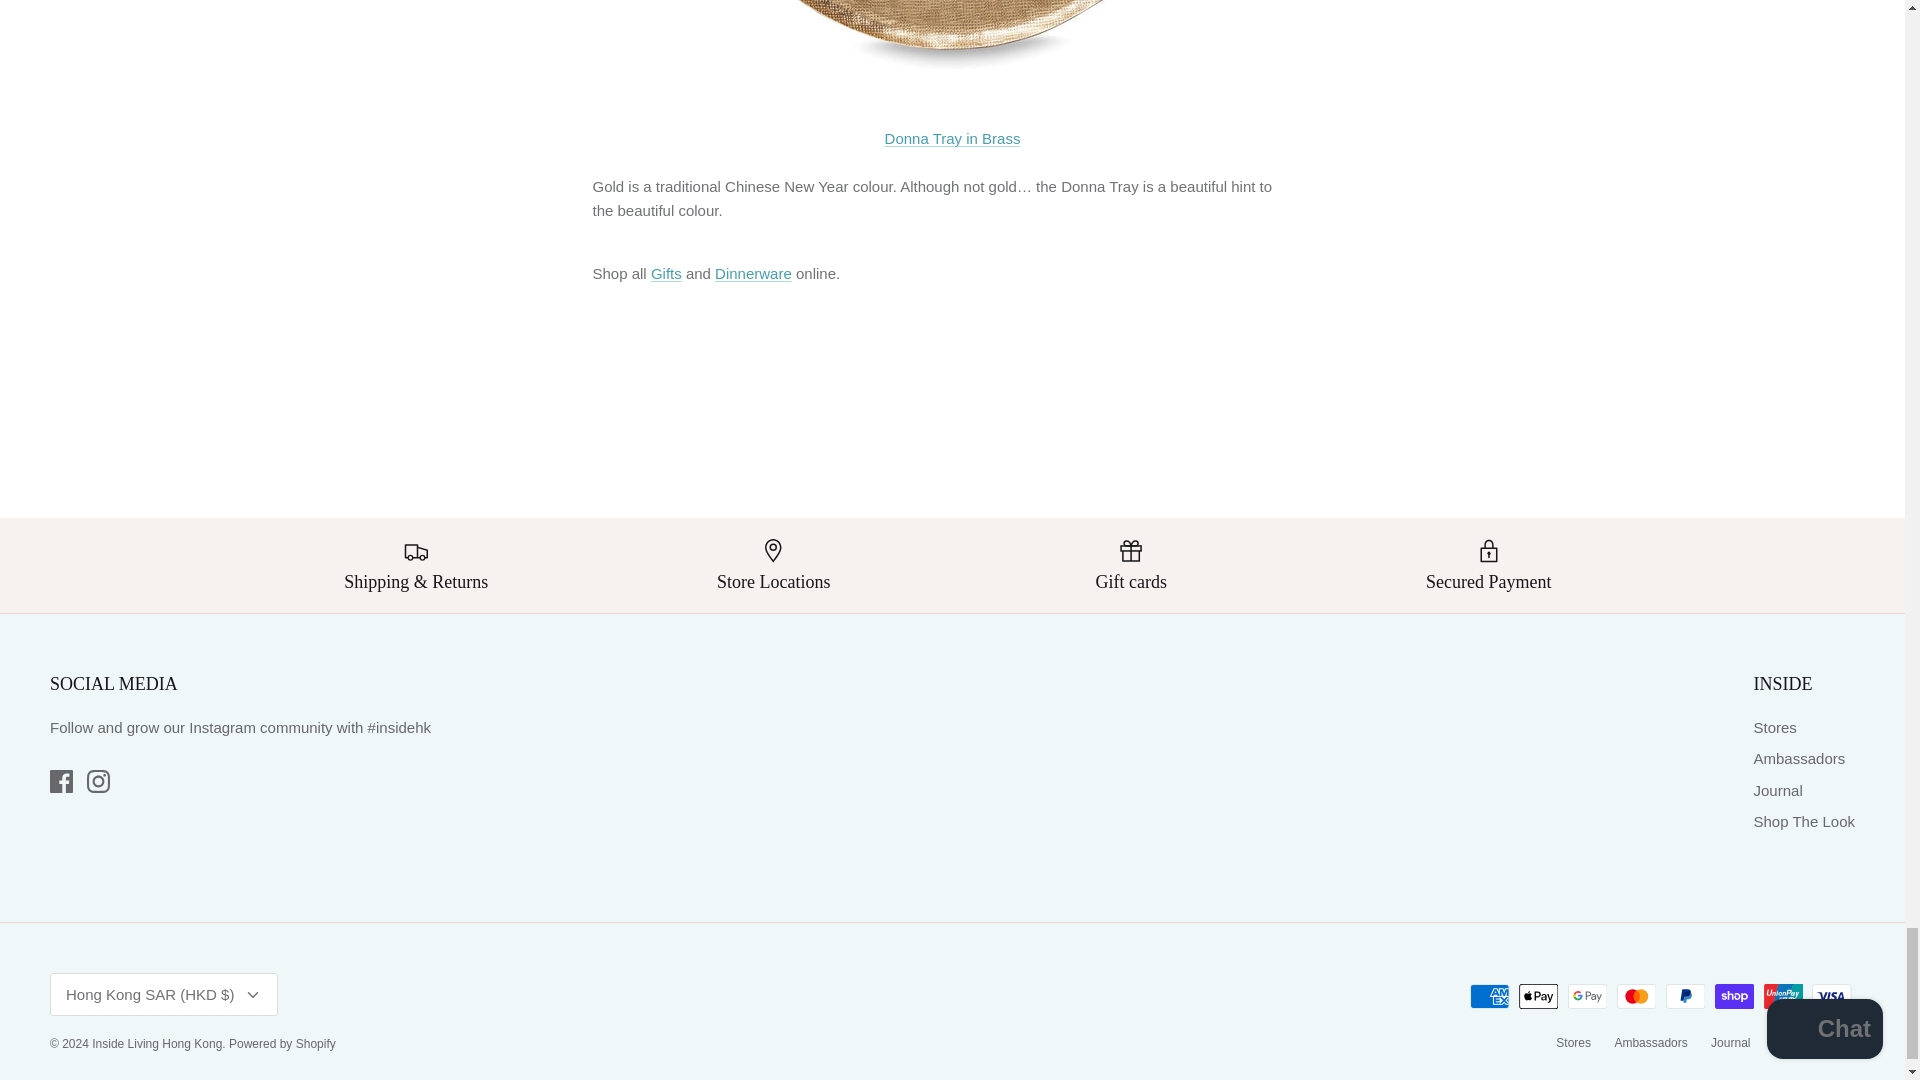 This screenshot has width=1920, height=1080. I want to click on Instagram, so click(98, 781).